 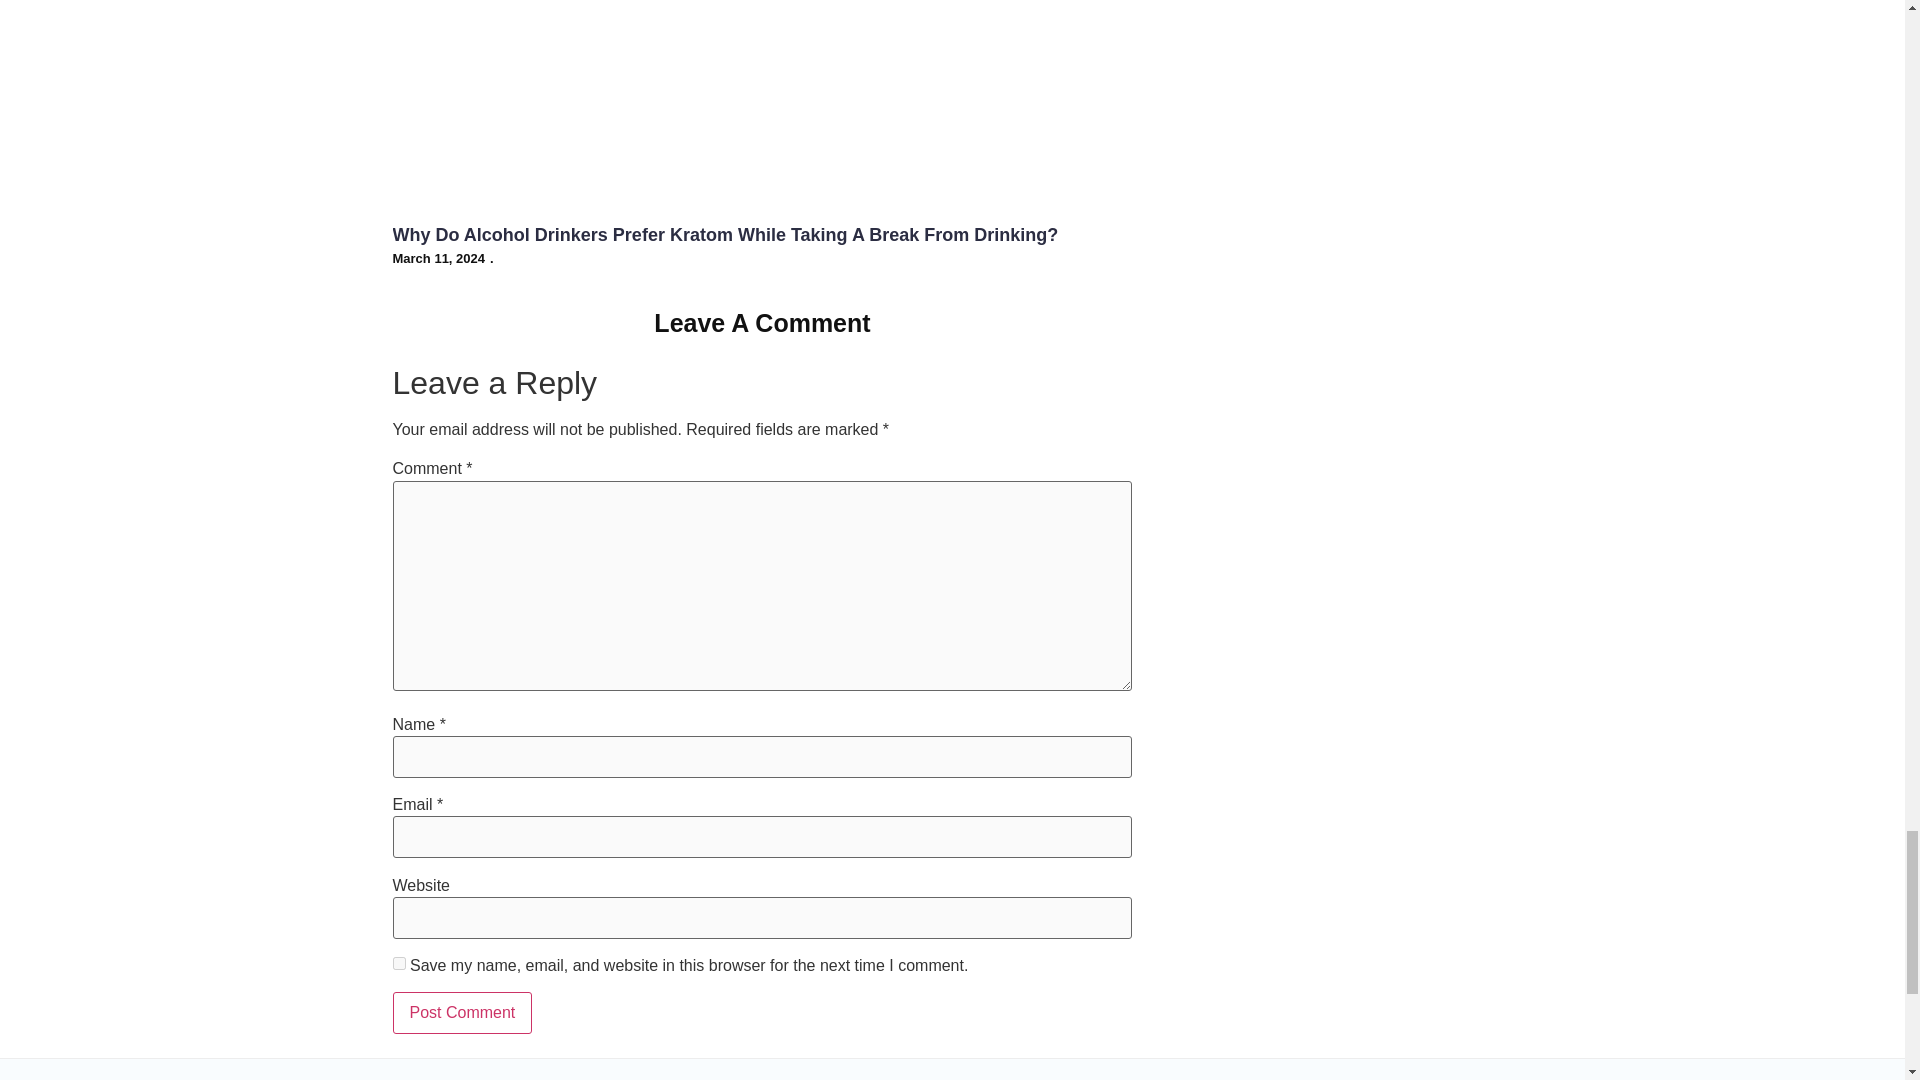 I want to click on Post Comment, so click(x=461, y=1012).